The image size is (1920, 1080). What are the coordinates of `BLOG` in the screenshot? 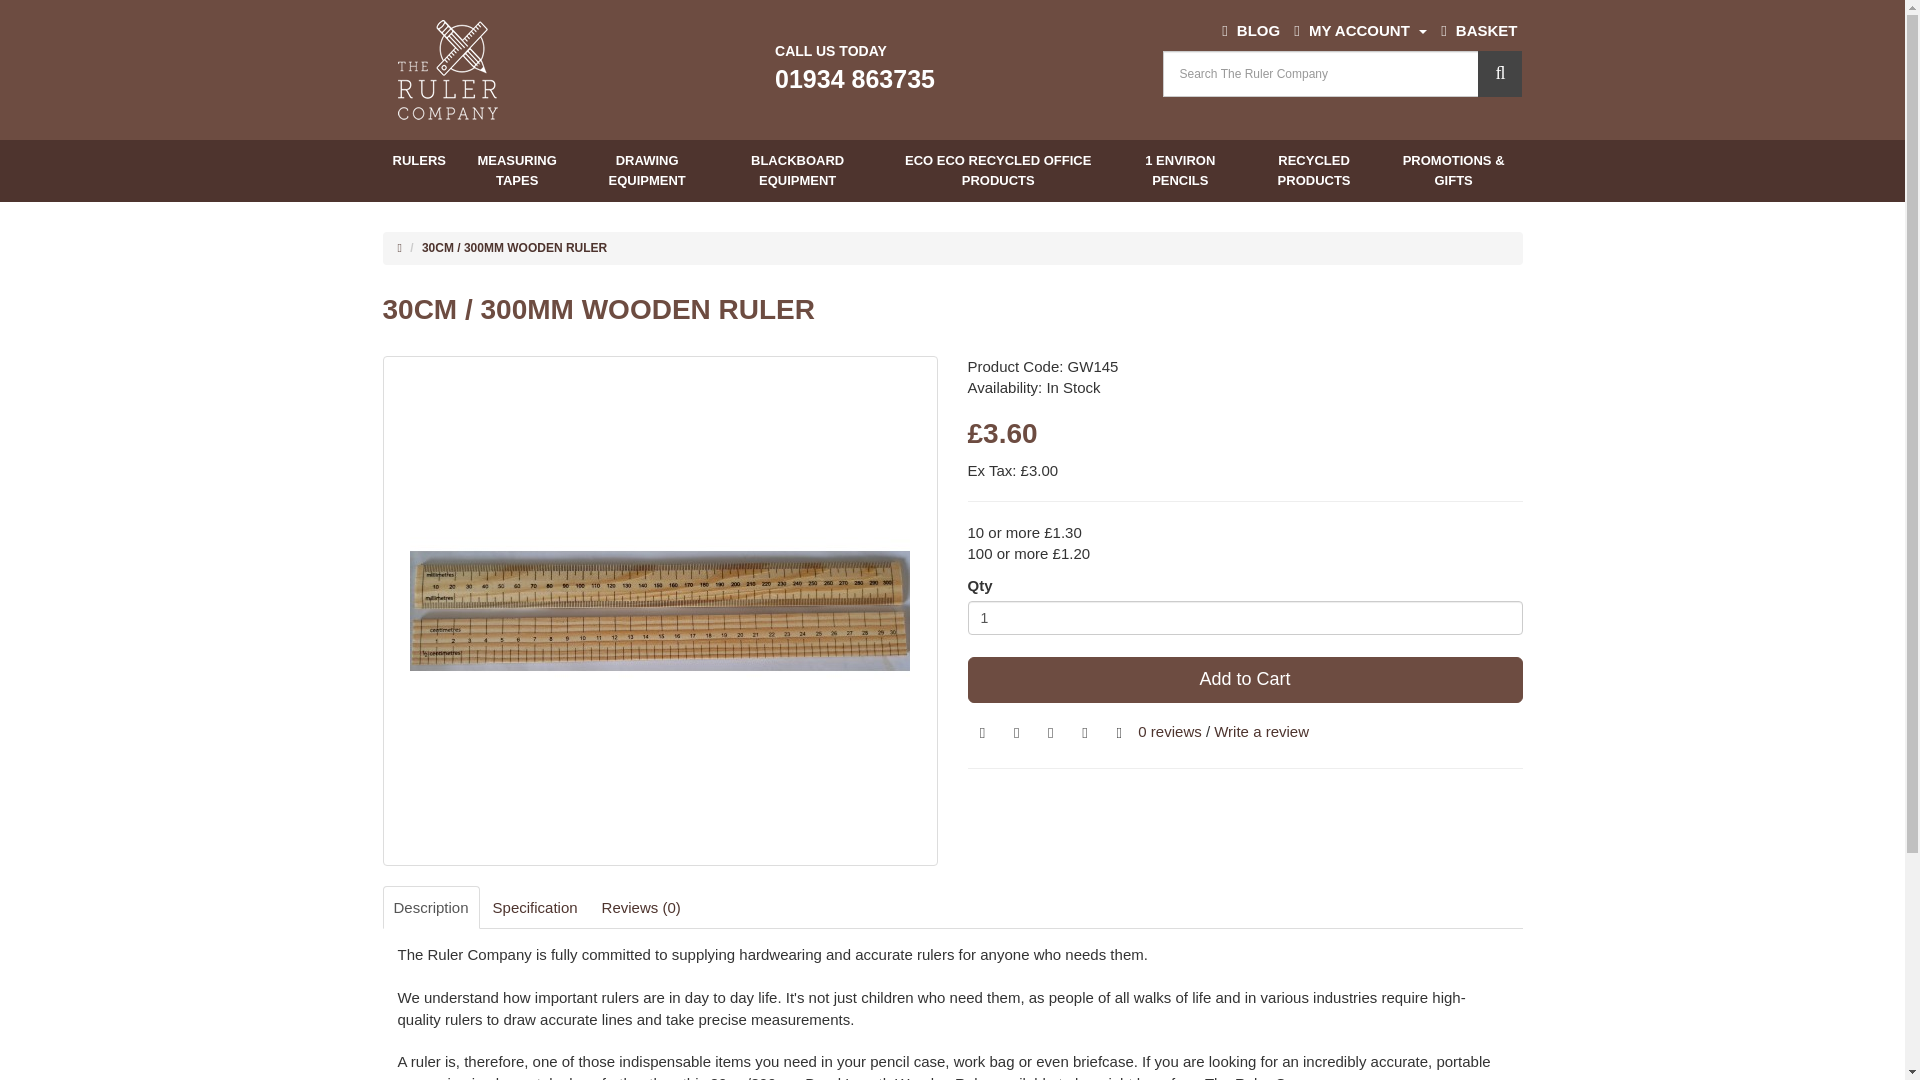 It's located at (1250, 30).